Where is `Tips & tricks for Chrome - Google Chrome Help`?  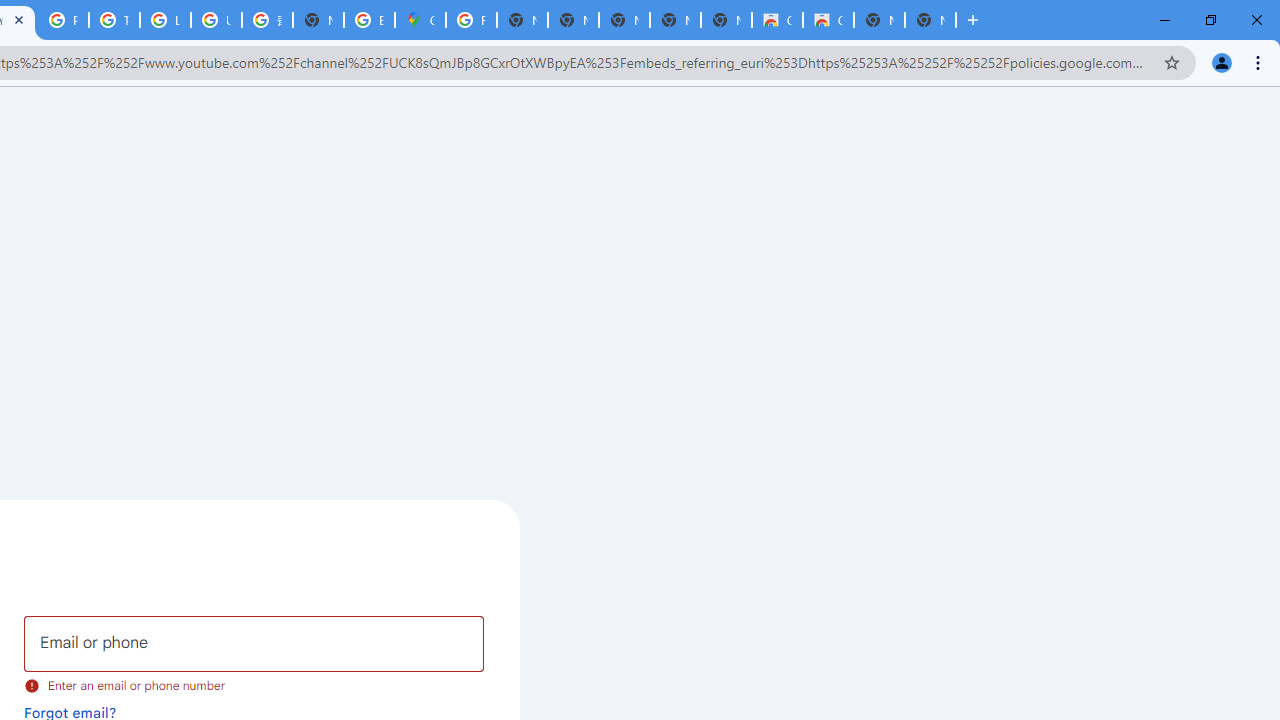 Tips & tricks for Chrome - Google Chrome Help is located at coordinates (114, 20).